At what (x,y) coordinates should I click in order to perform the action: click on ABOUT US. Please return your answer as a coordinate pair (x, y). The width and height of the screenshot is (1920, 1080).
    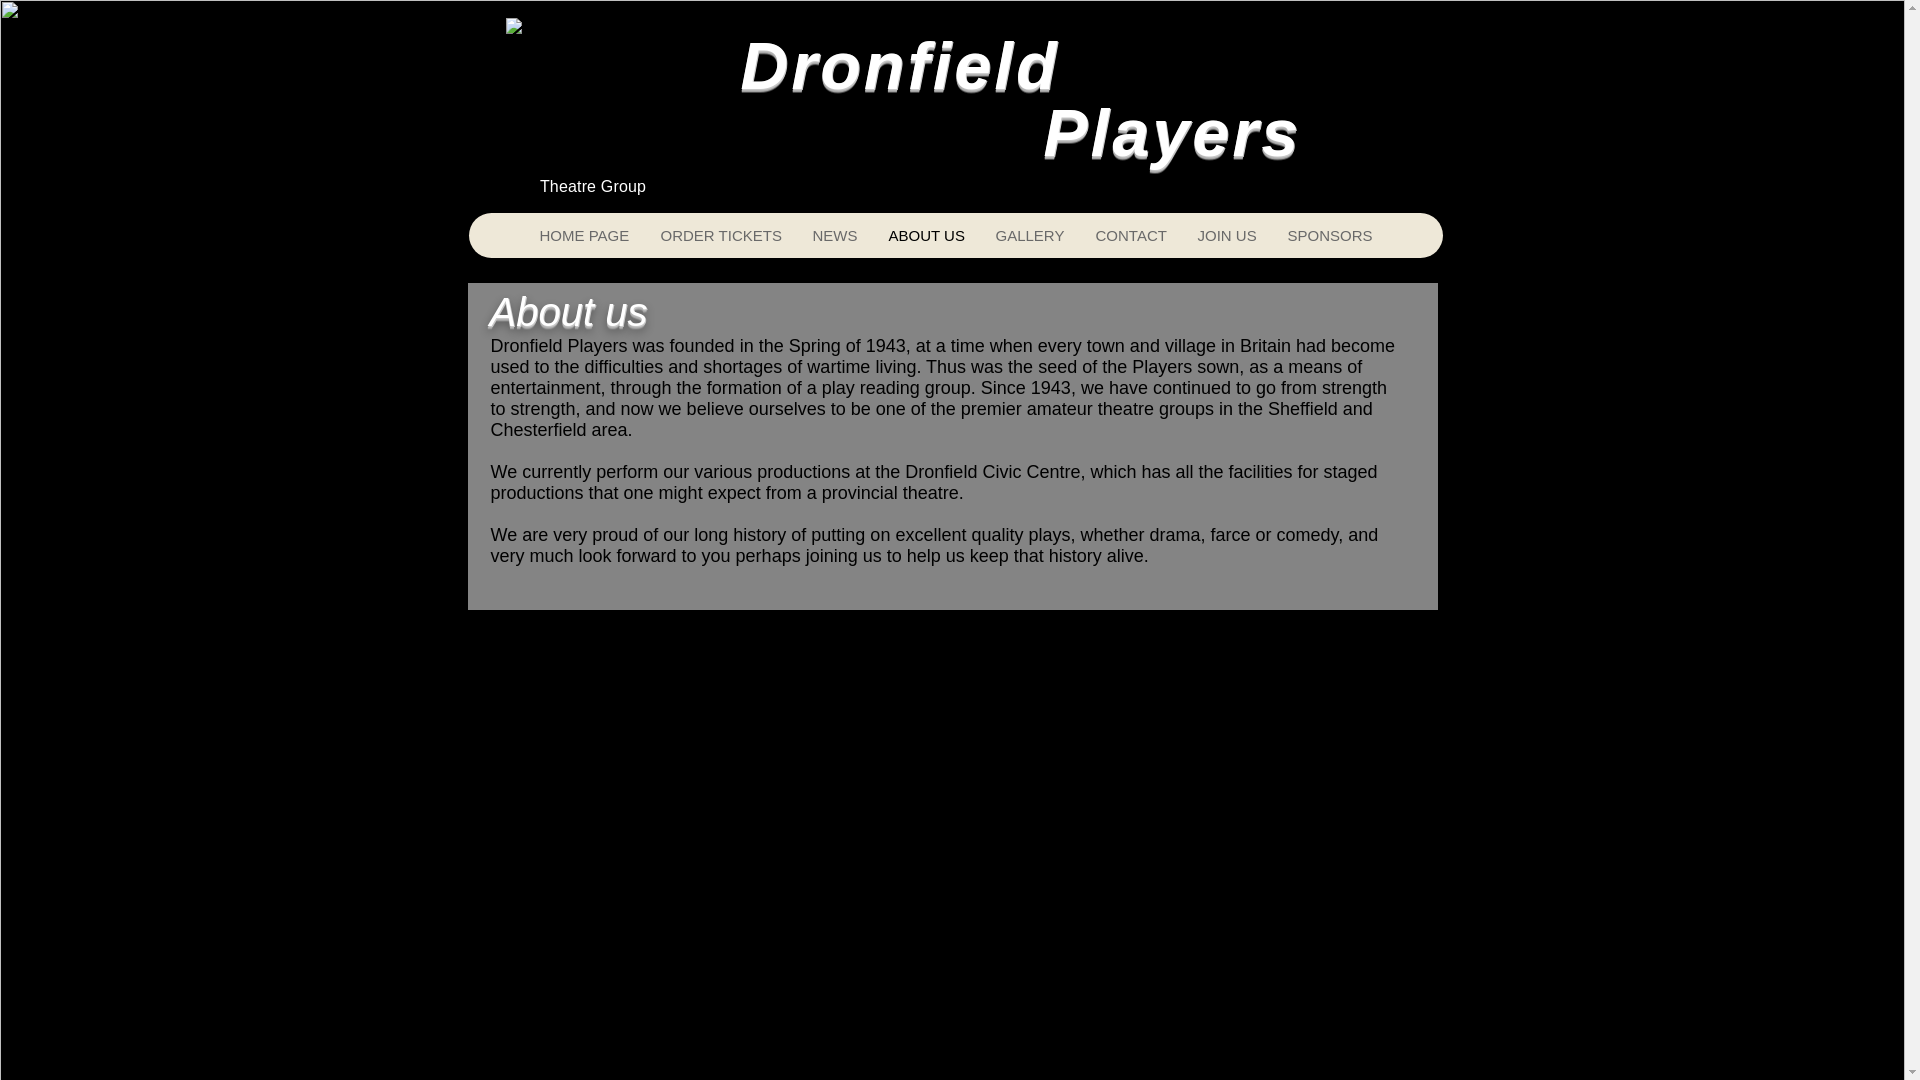
    Looking at the image, I should click on (925, 235).